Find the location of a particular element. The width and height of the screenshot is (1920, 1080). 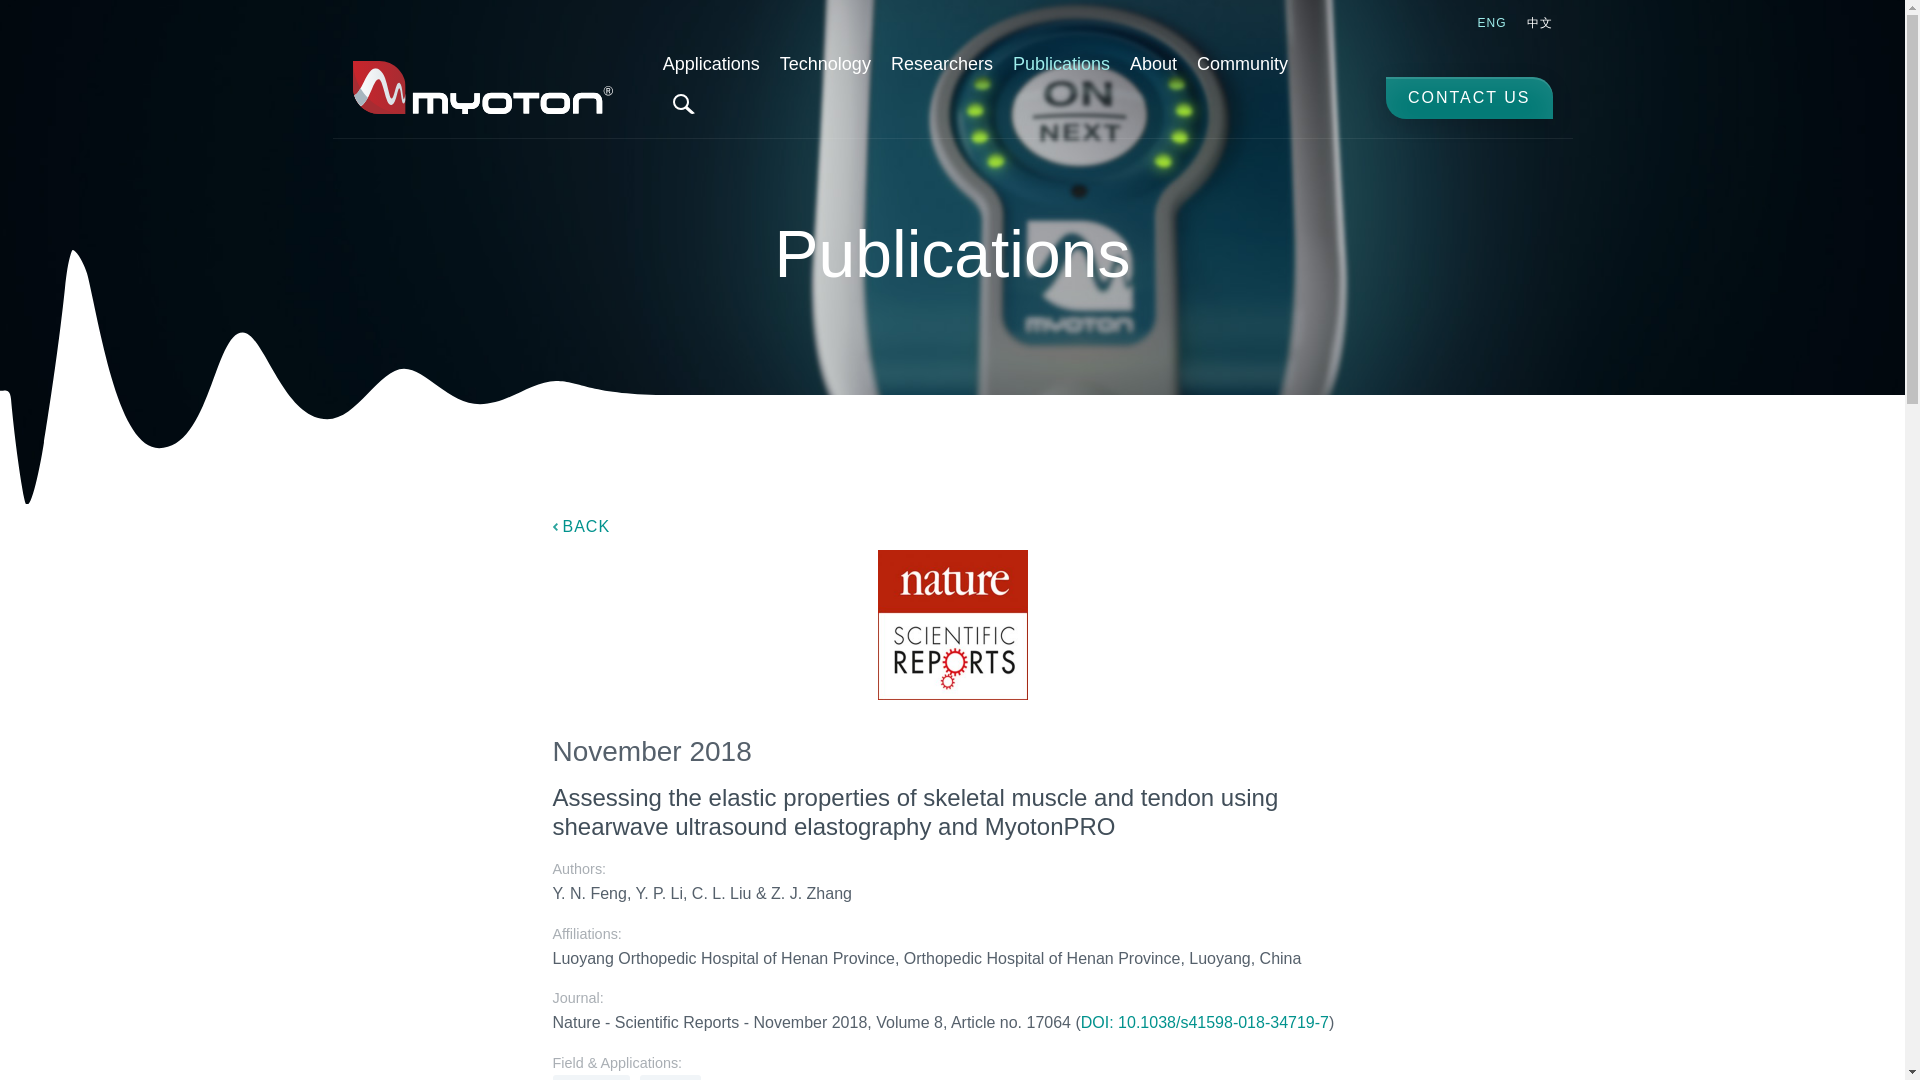

Contact us is located at coordinates (1470, 97).